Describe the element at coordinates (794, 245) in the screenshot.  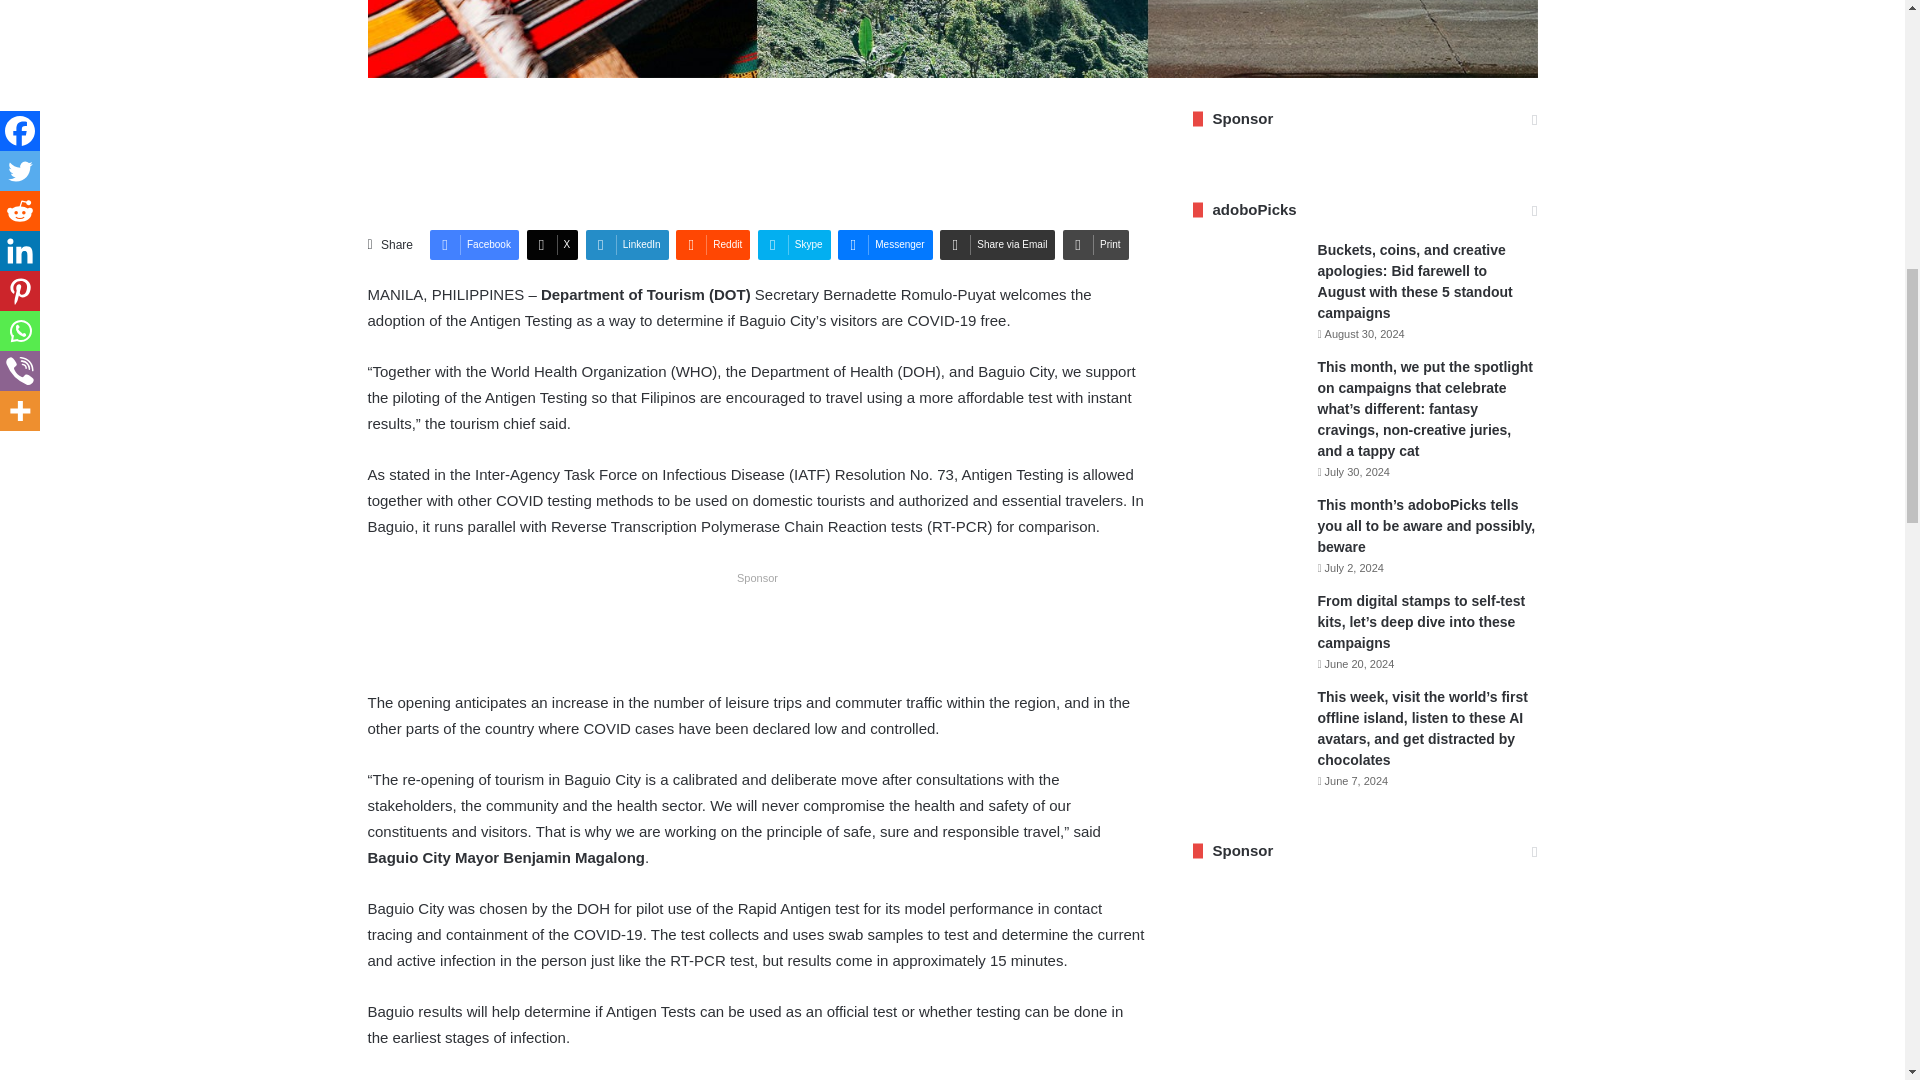
I see `Skype` at that location.